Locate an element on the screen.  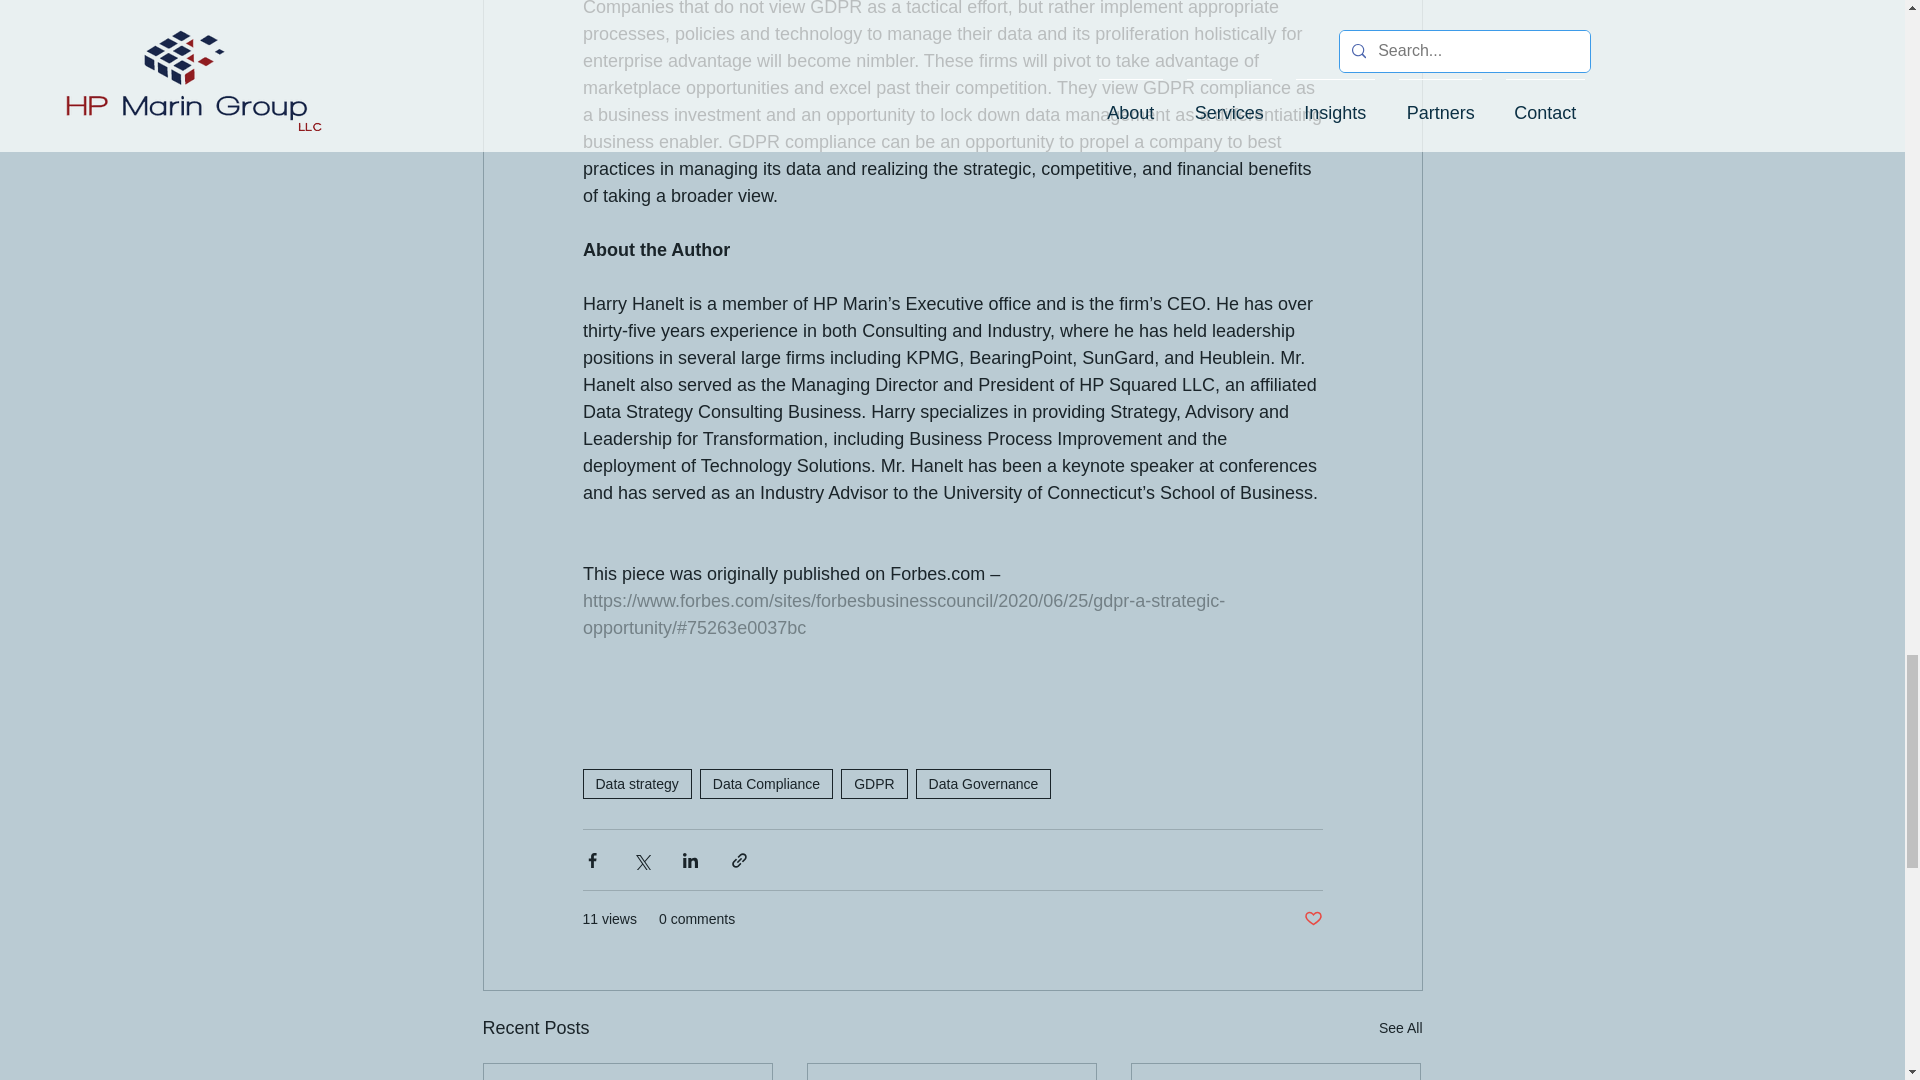
GDPR is located at coordinates (873, 784).